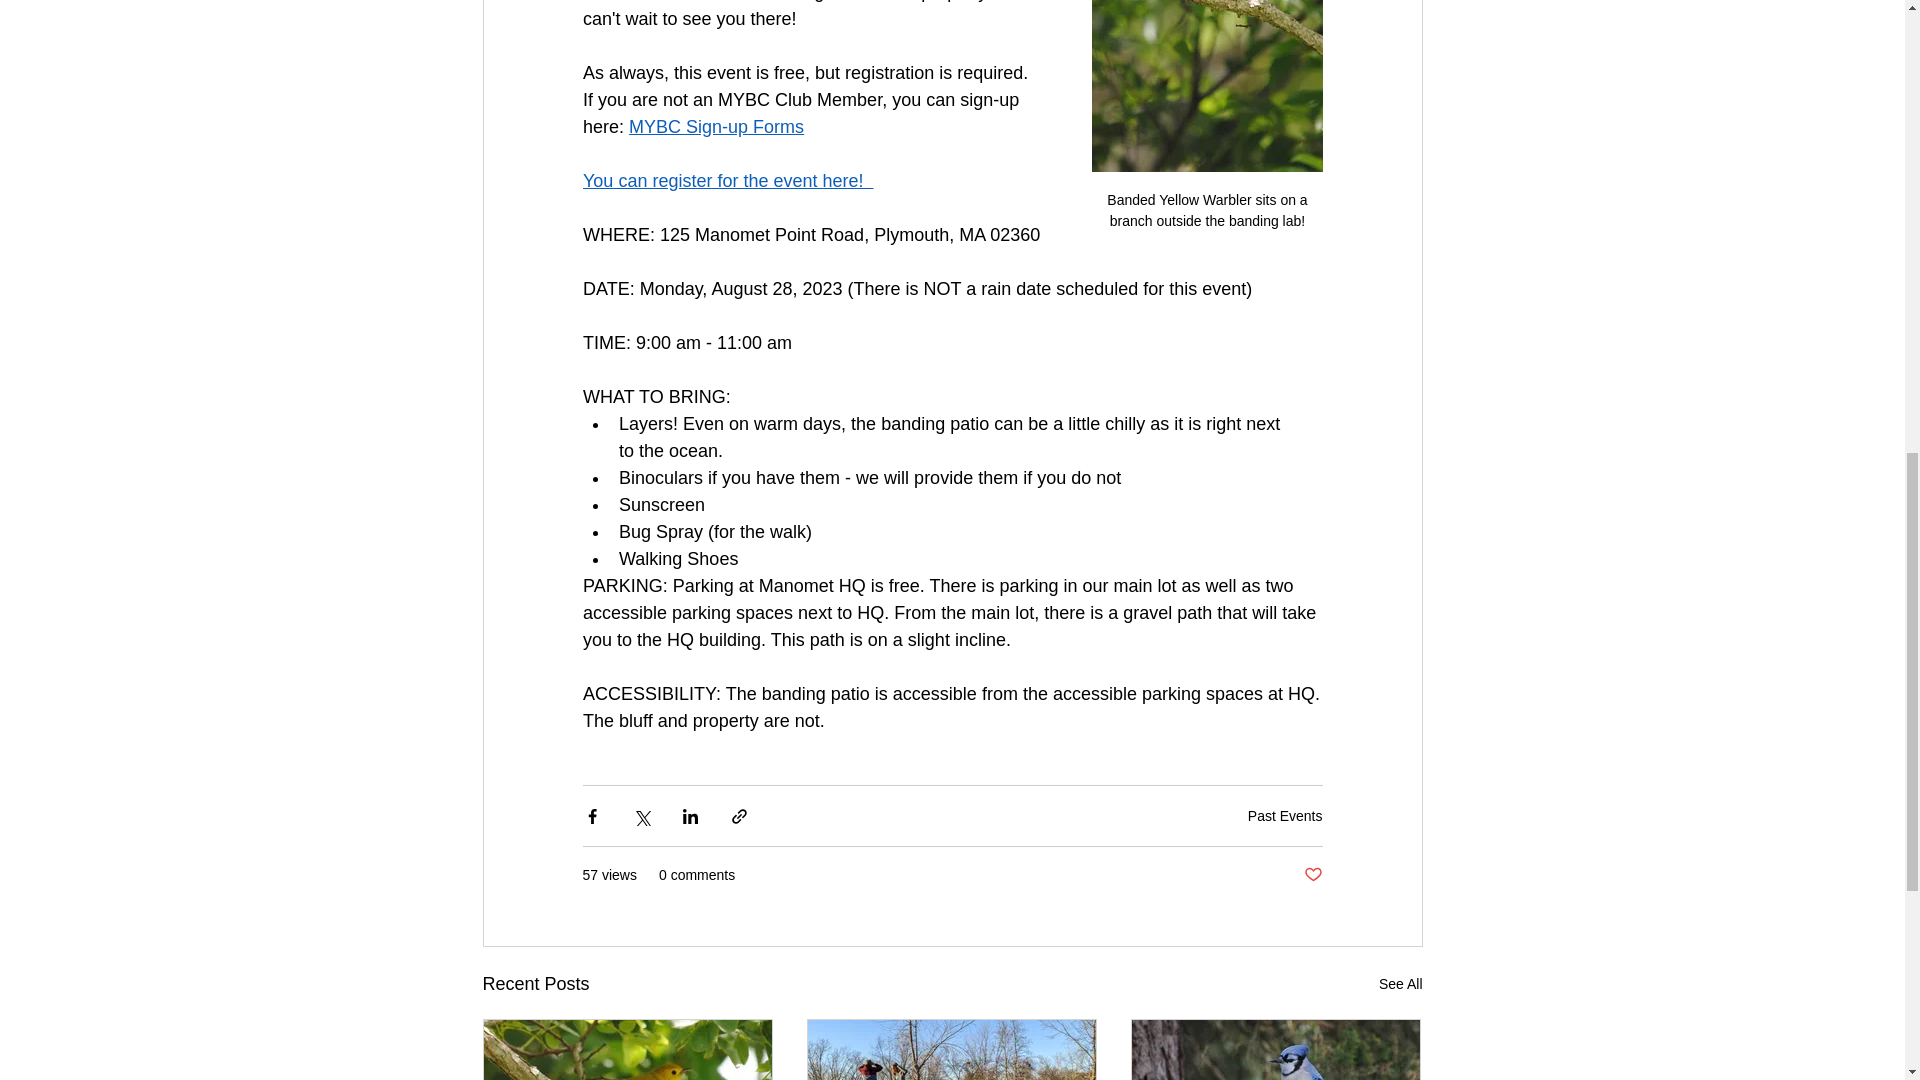  I want to click on MYBC Sign-up Forms, so click(716, 126).